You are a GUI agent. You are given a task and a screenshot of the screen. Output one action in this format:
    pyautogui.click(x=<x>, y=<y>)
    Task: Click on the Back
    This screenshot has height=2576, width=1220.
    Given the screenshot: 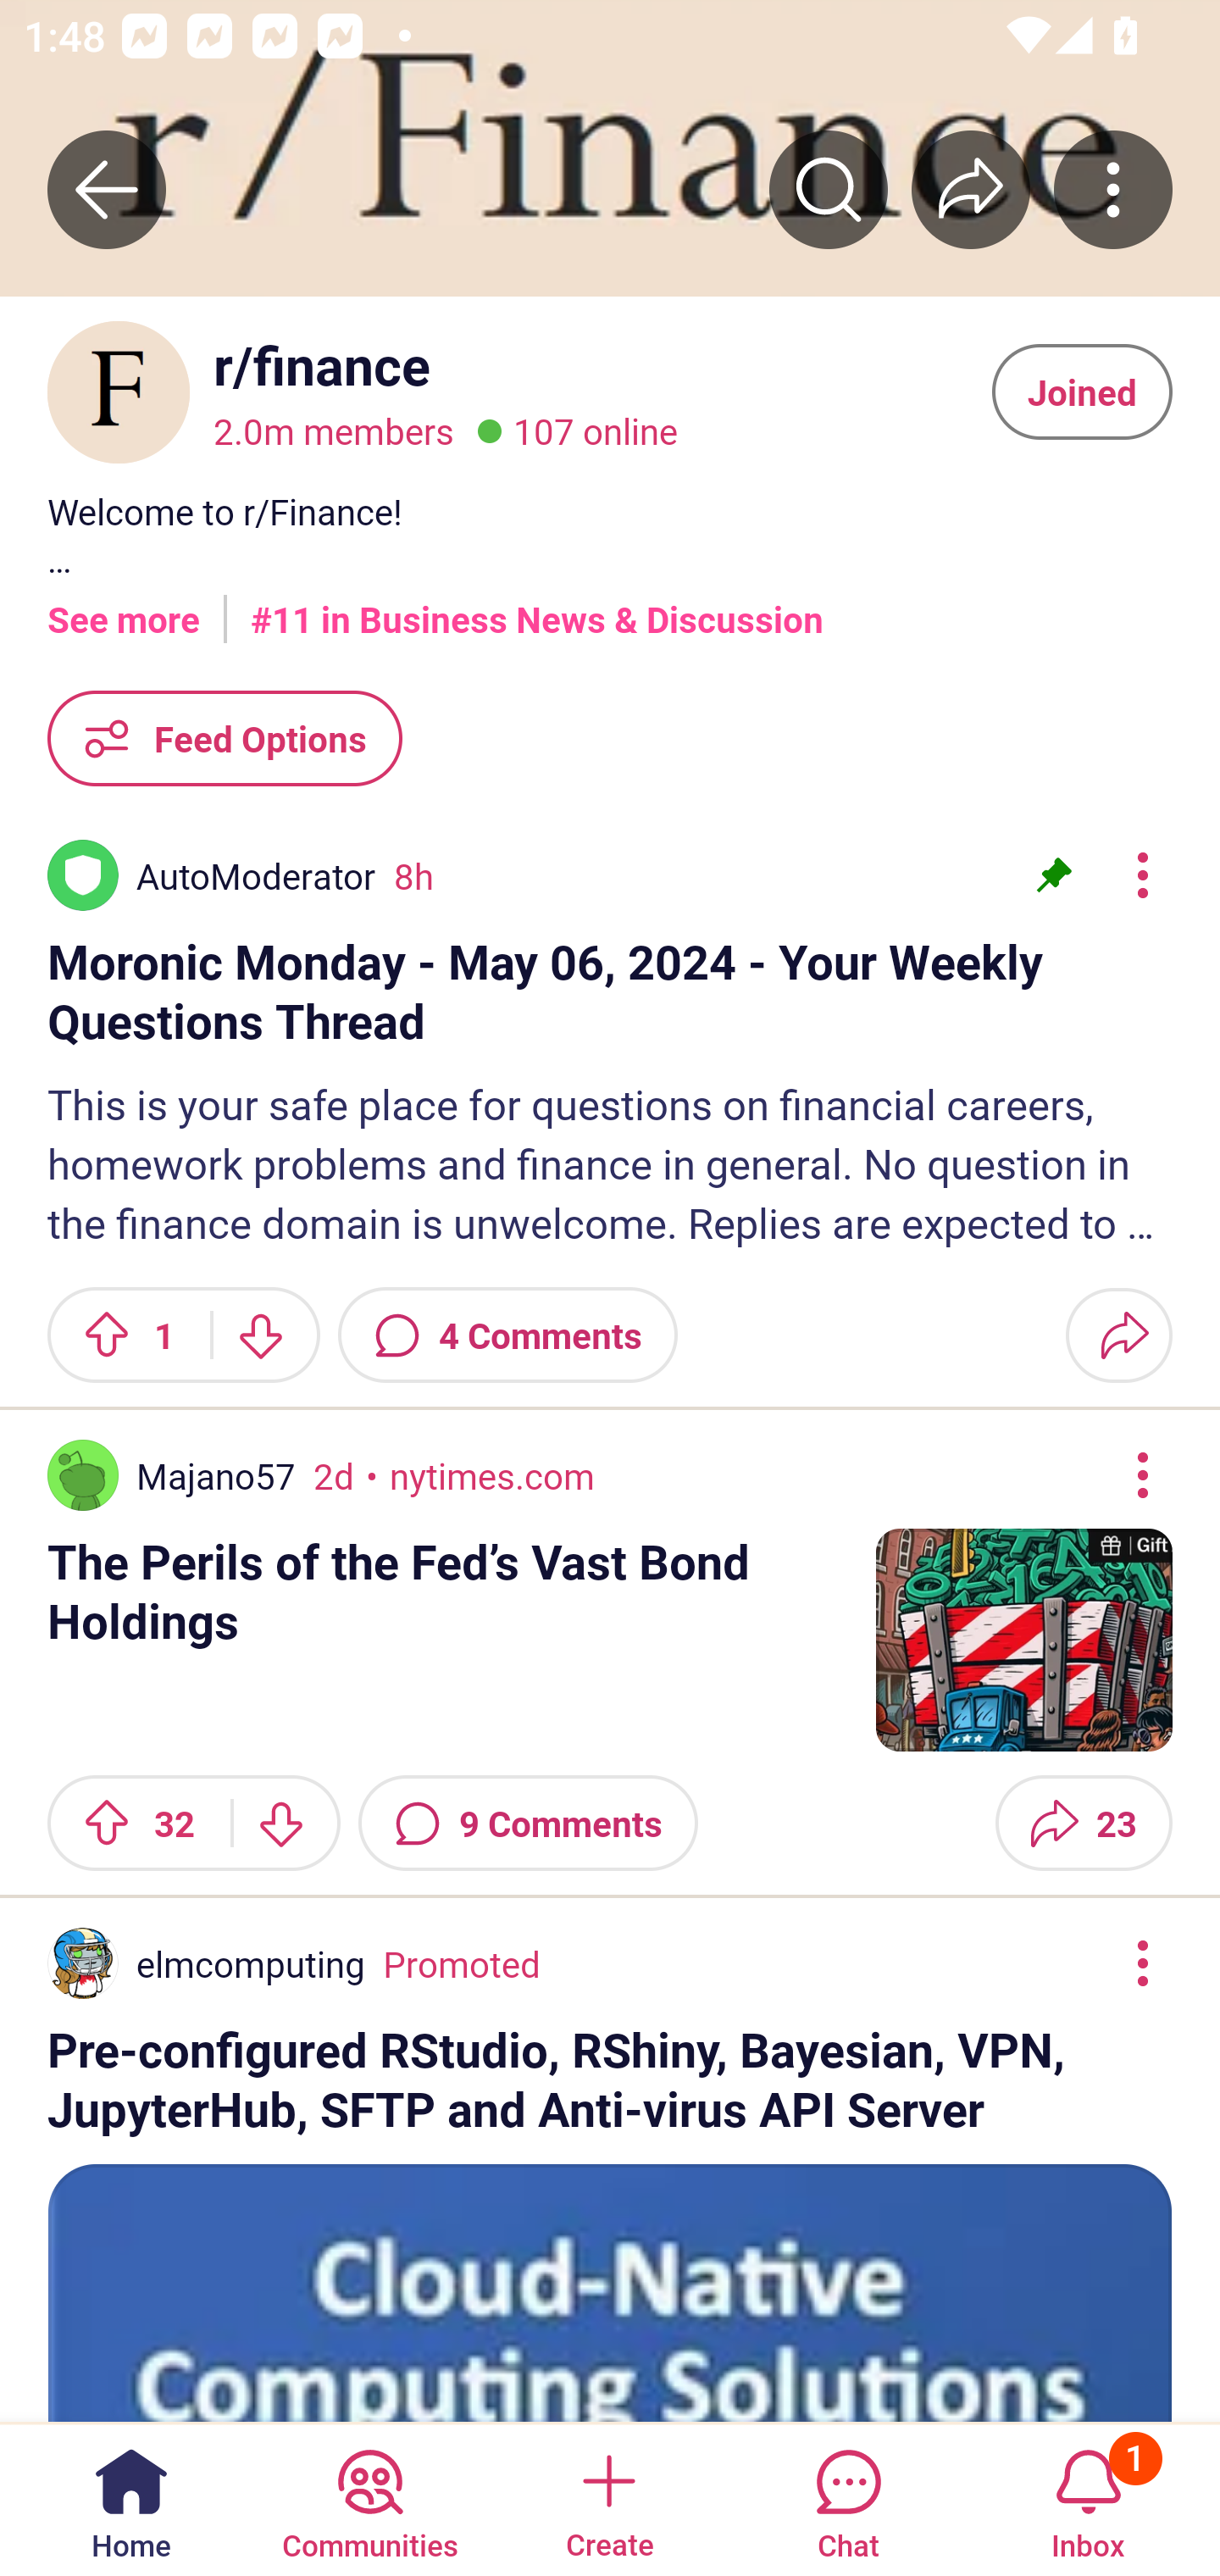 What is the action you would take?
    pyautogui.click(x=107, y=189)
    